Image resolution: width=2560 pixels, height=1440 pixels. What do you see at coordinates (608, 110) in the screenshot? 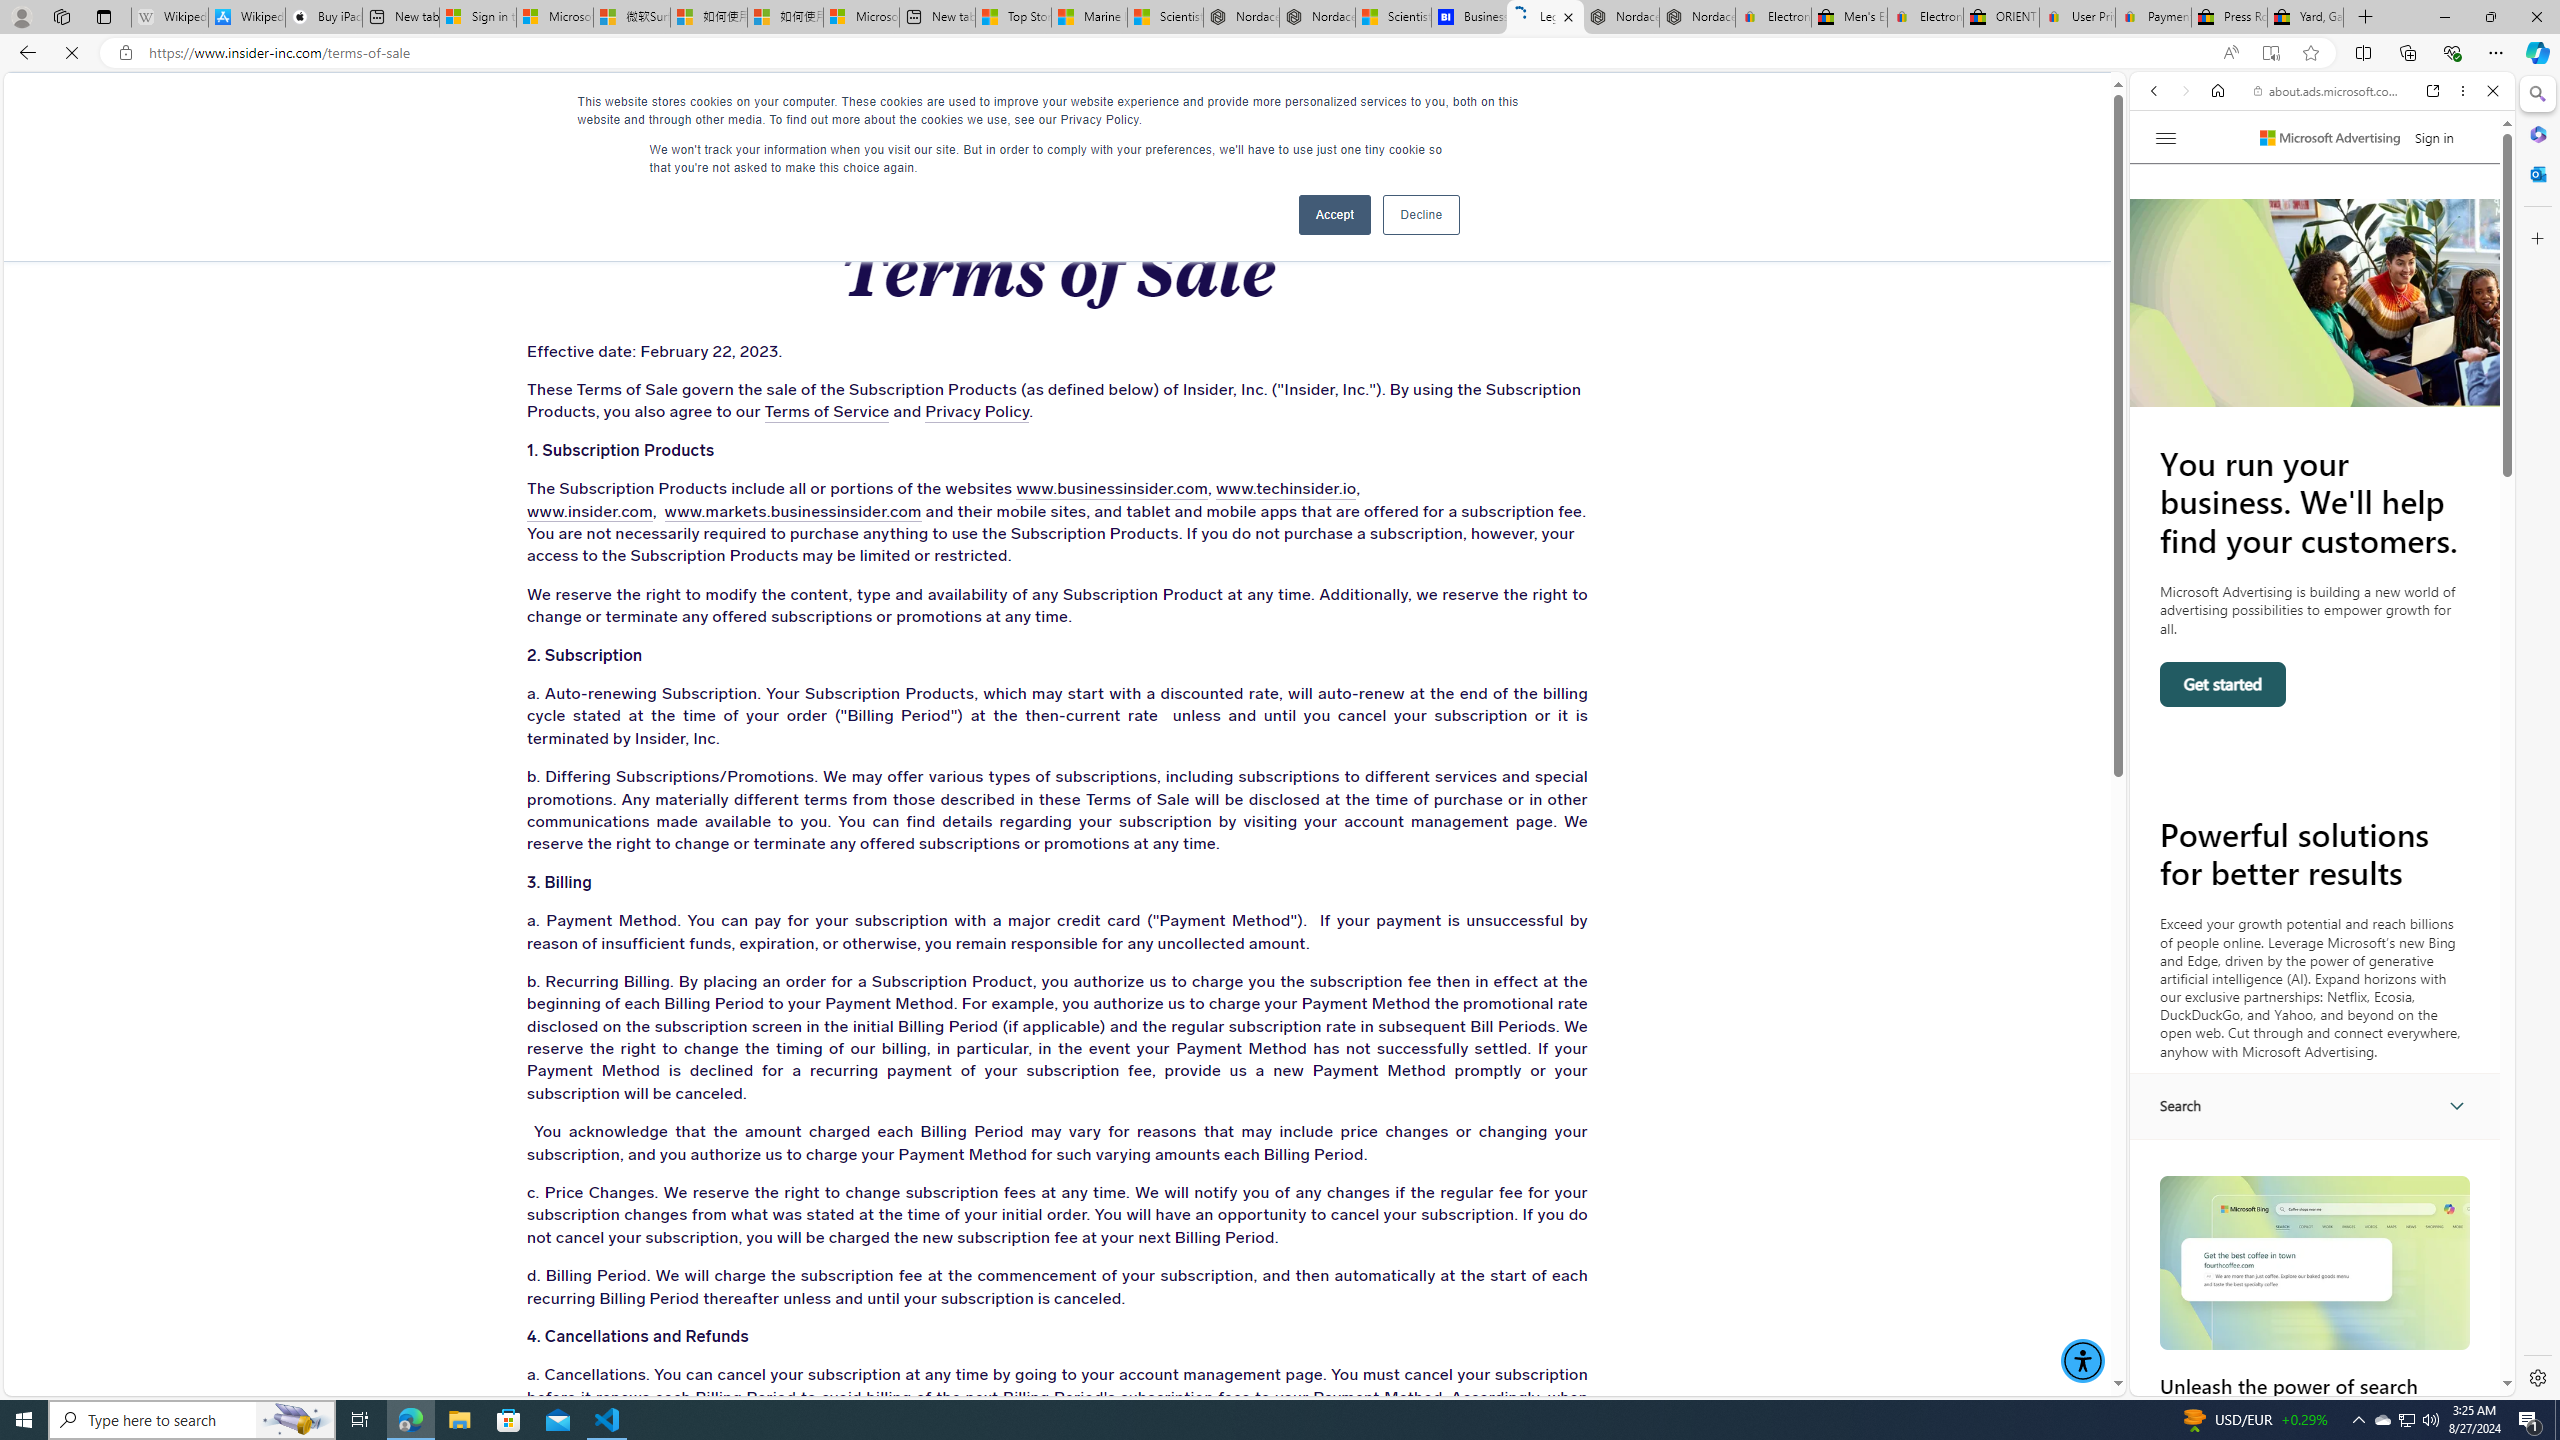
I see `WHO WE ARE` at bounding box center [608, 110].